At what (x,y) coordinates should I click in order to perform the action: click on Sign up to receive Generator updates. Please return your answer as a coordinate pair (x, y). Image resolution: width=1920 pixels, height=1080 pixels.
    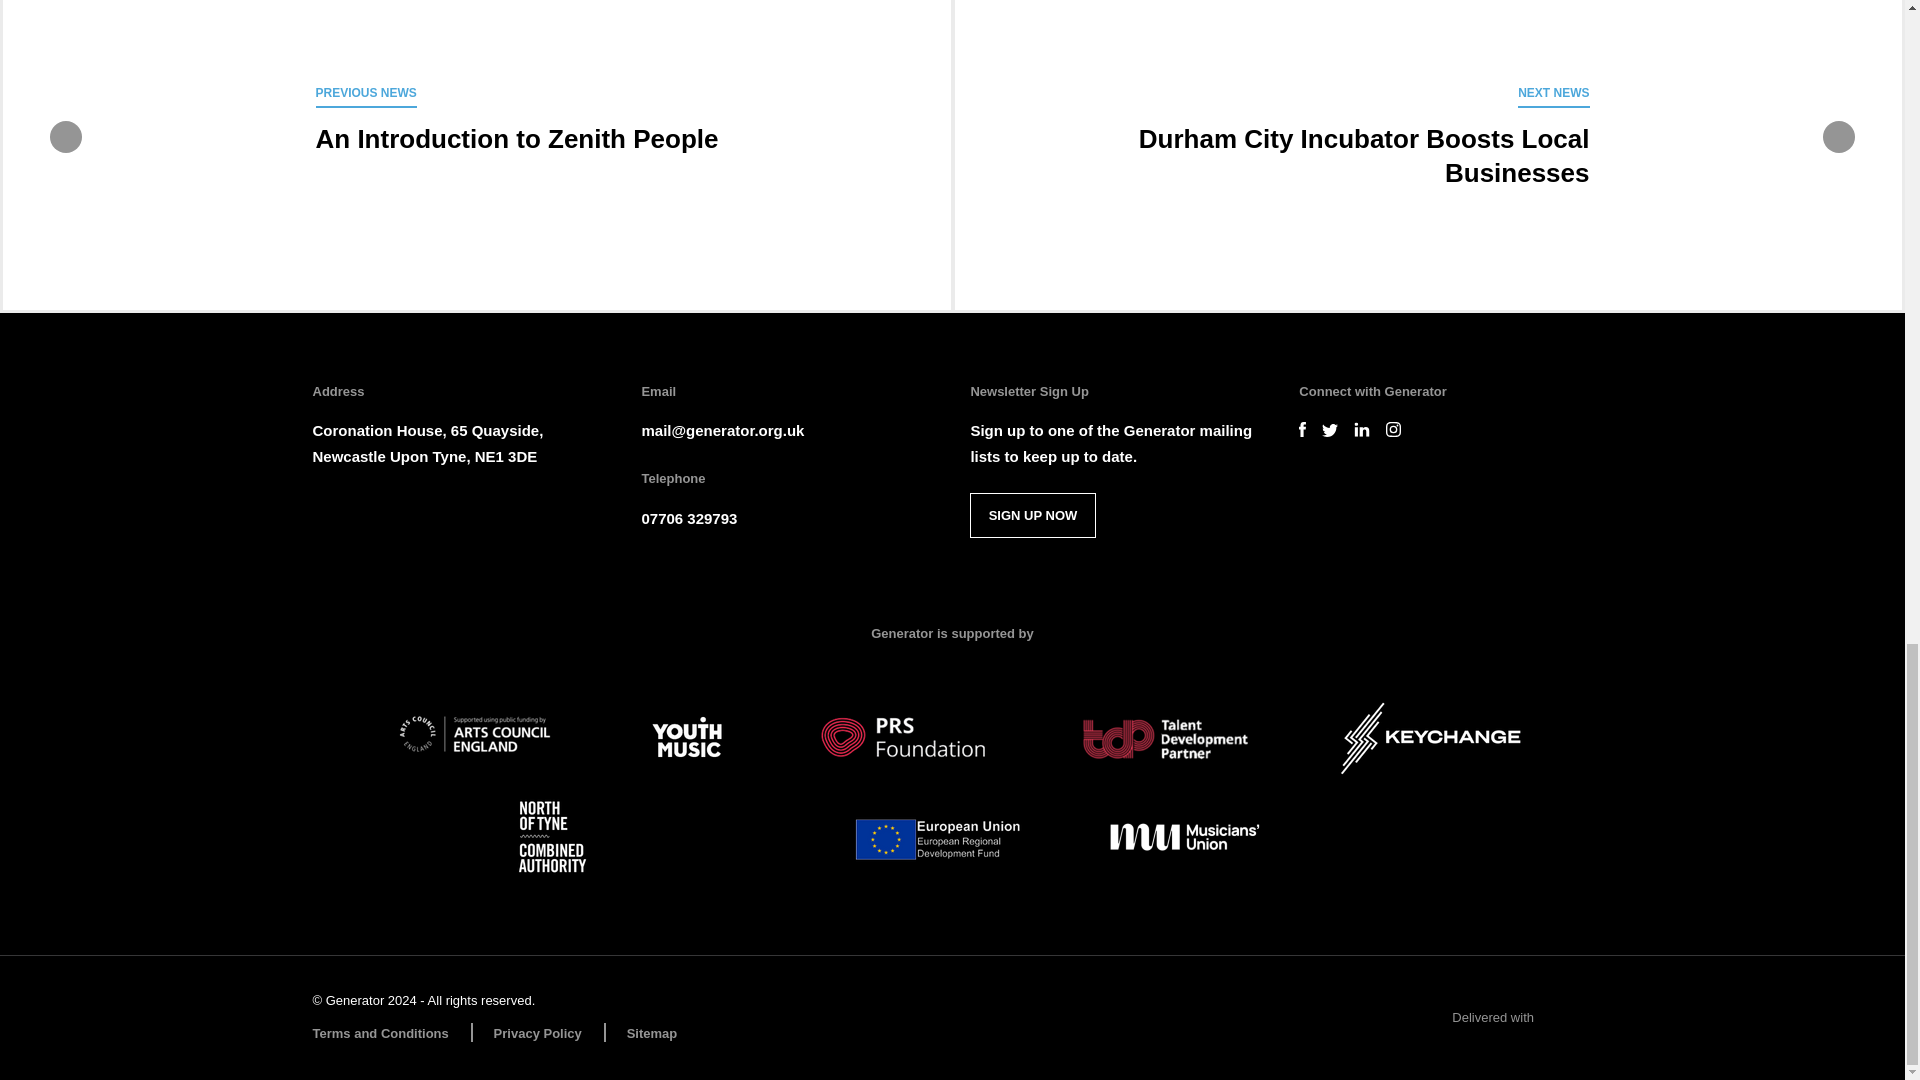
    Looking at the image, I should click on (1032, 514).